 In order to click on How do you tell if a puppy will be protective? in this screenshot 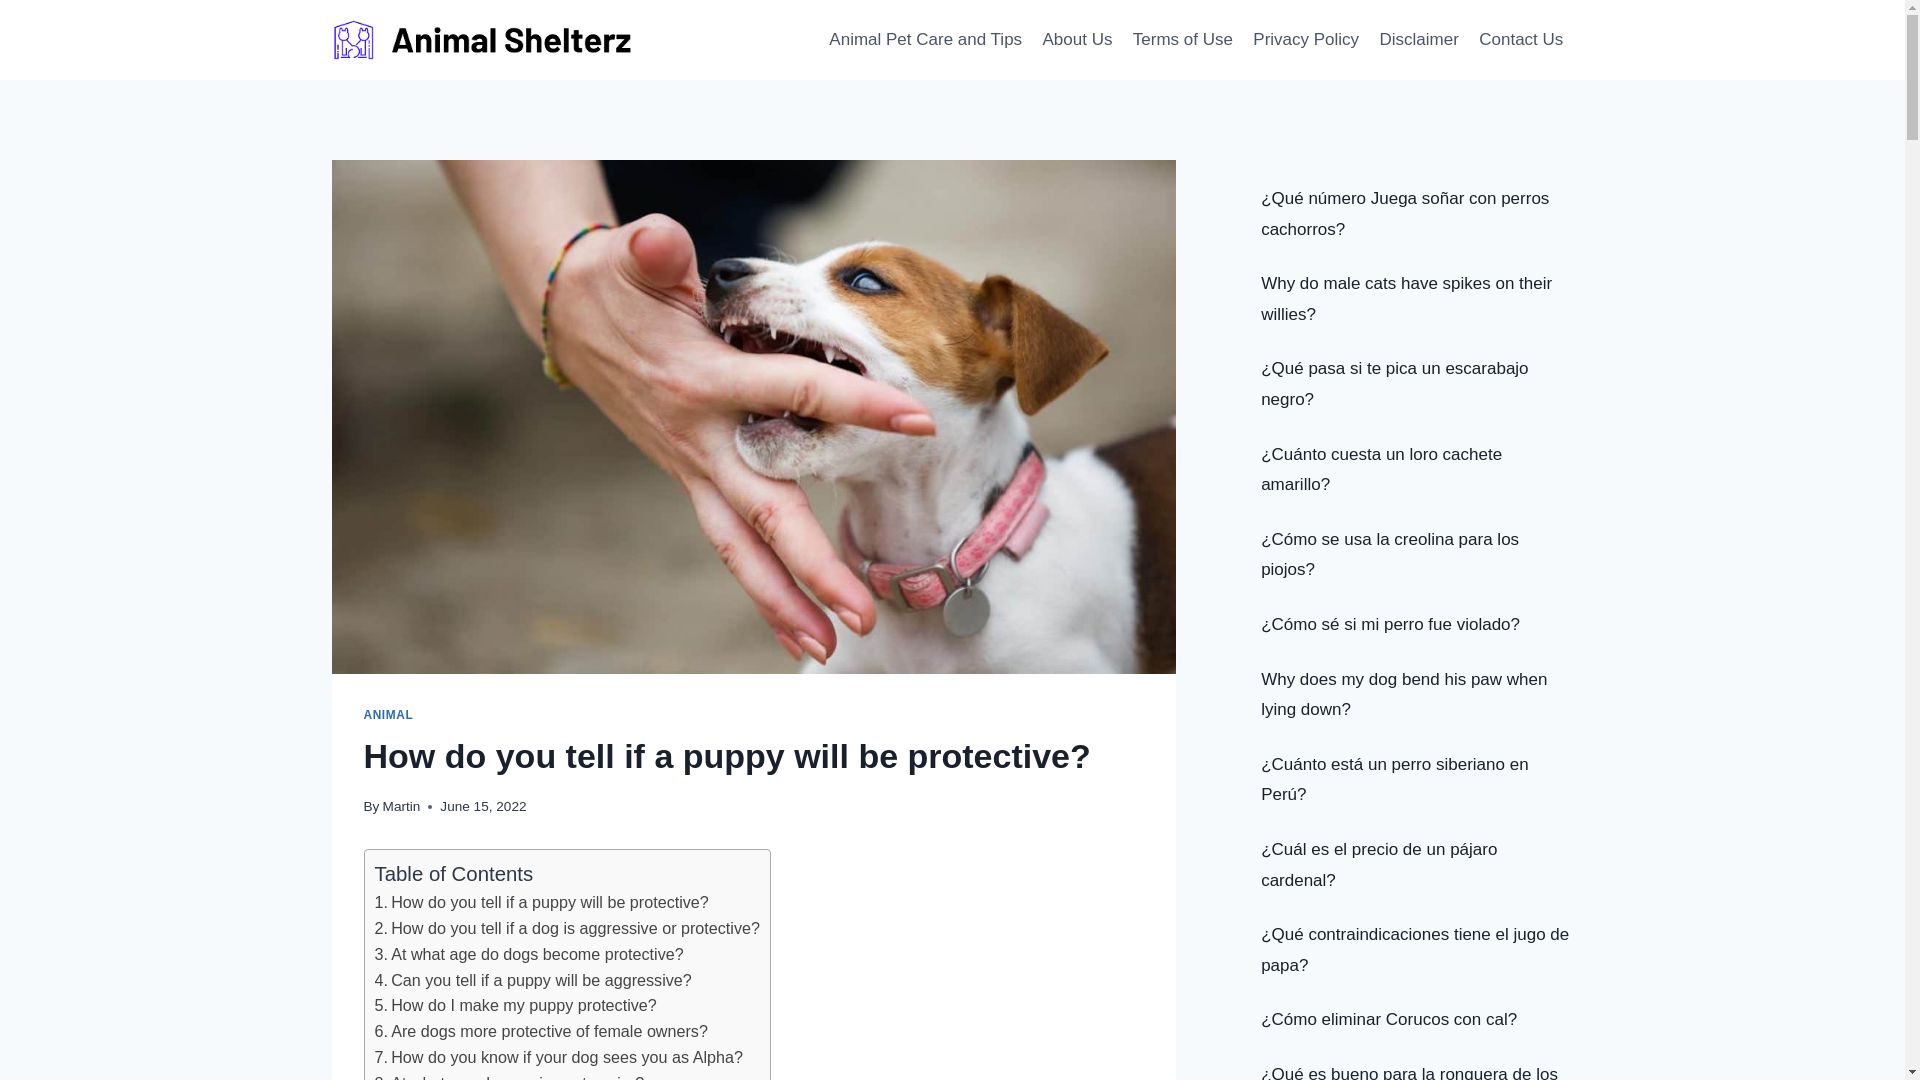, I will do `click(541, 902)`.